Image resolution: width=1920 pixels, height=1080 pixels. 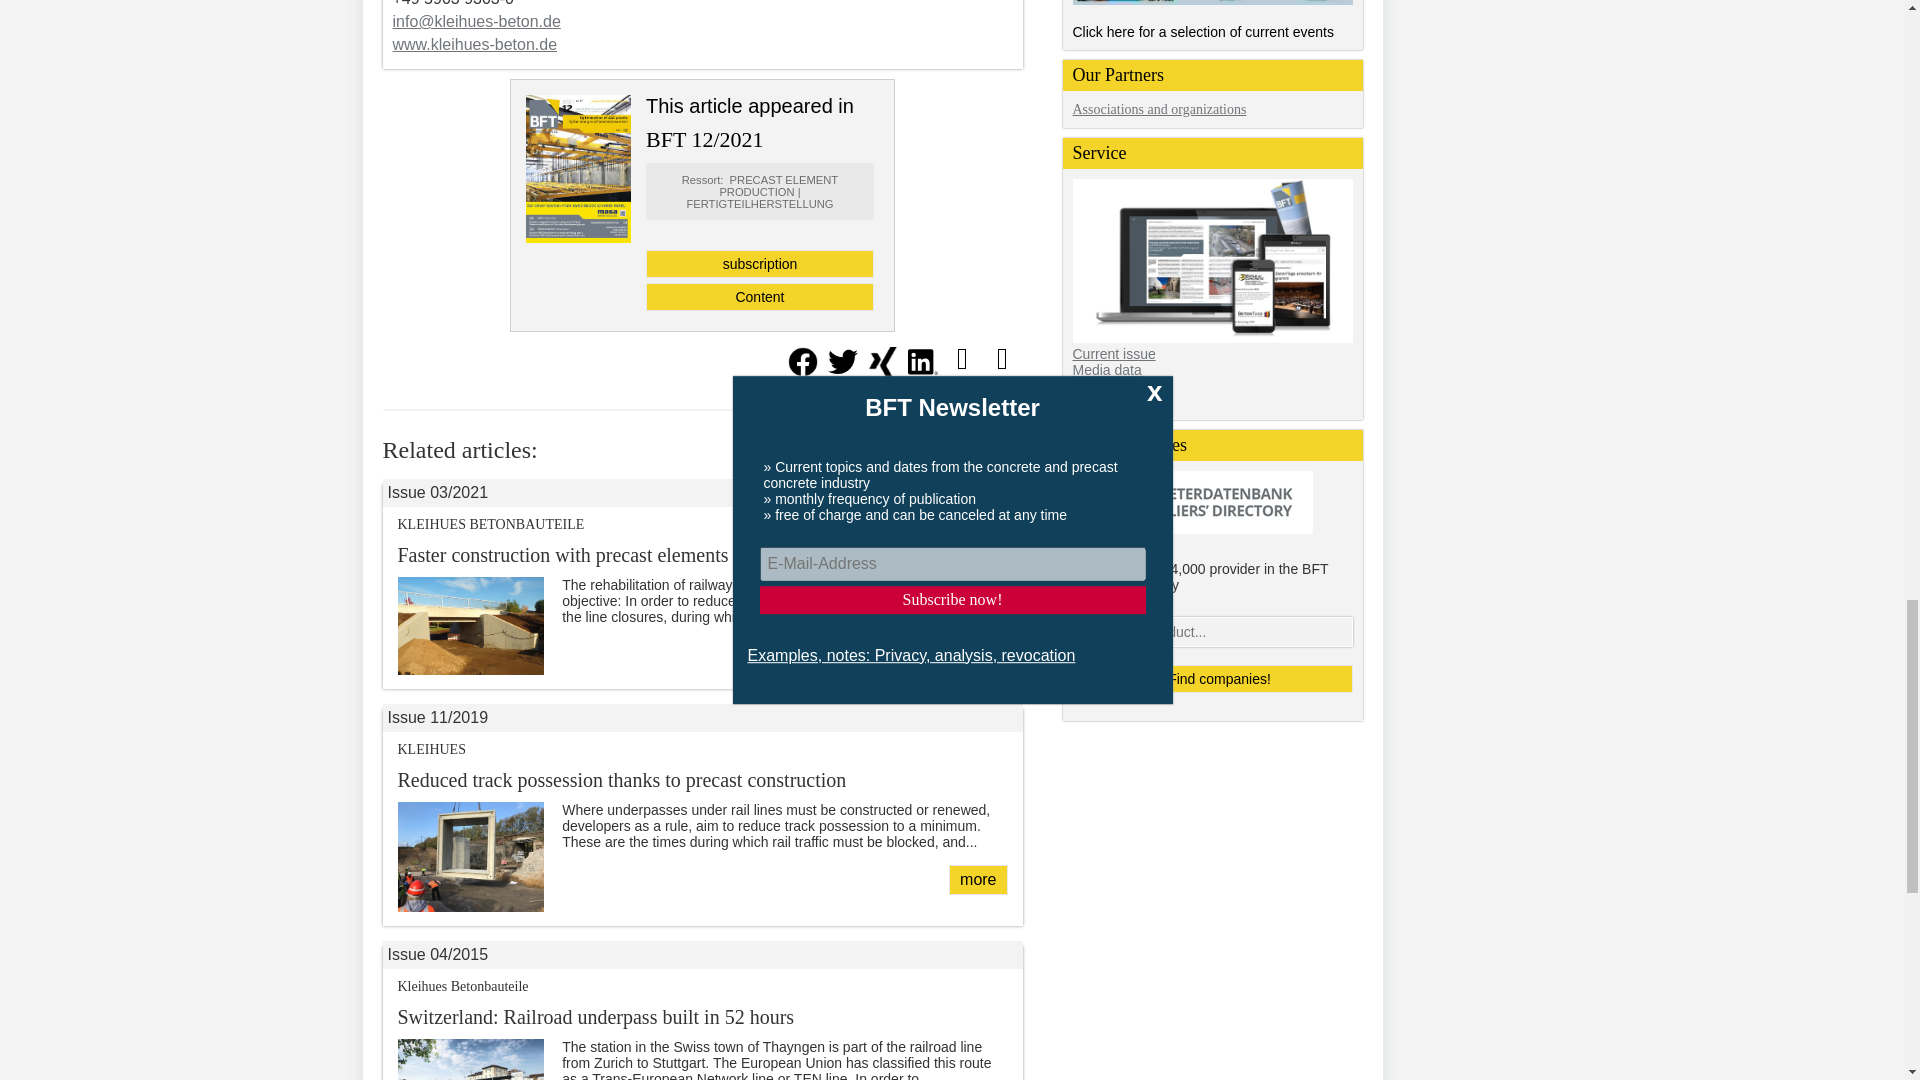 I want to click on www.kleihues-beton.de, so click(x=474, y=44).